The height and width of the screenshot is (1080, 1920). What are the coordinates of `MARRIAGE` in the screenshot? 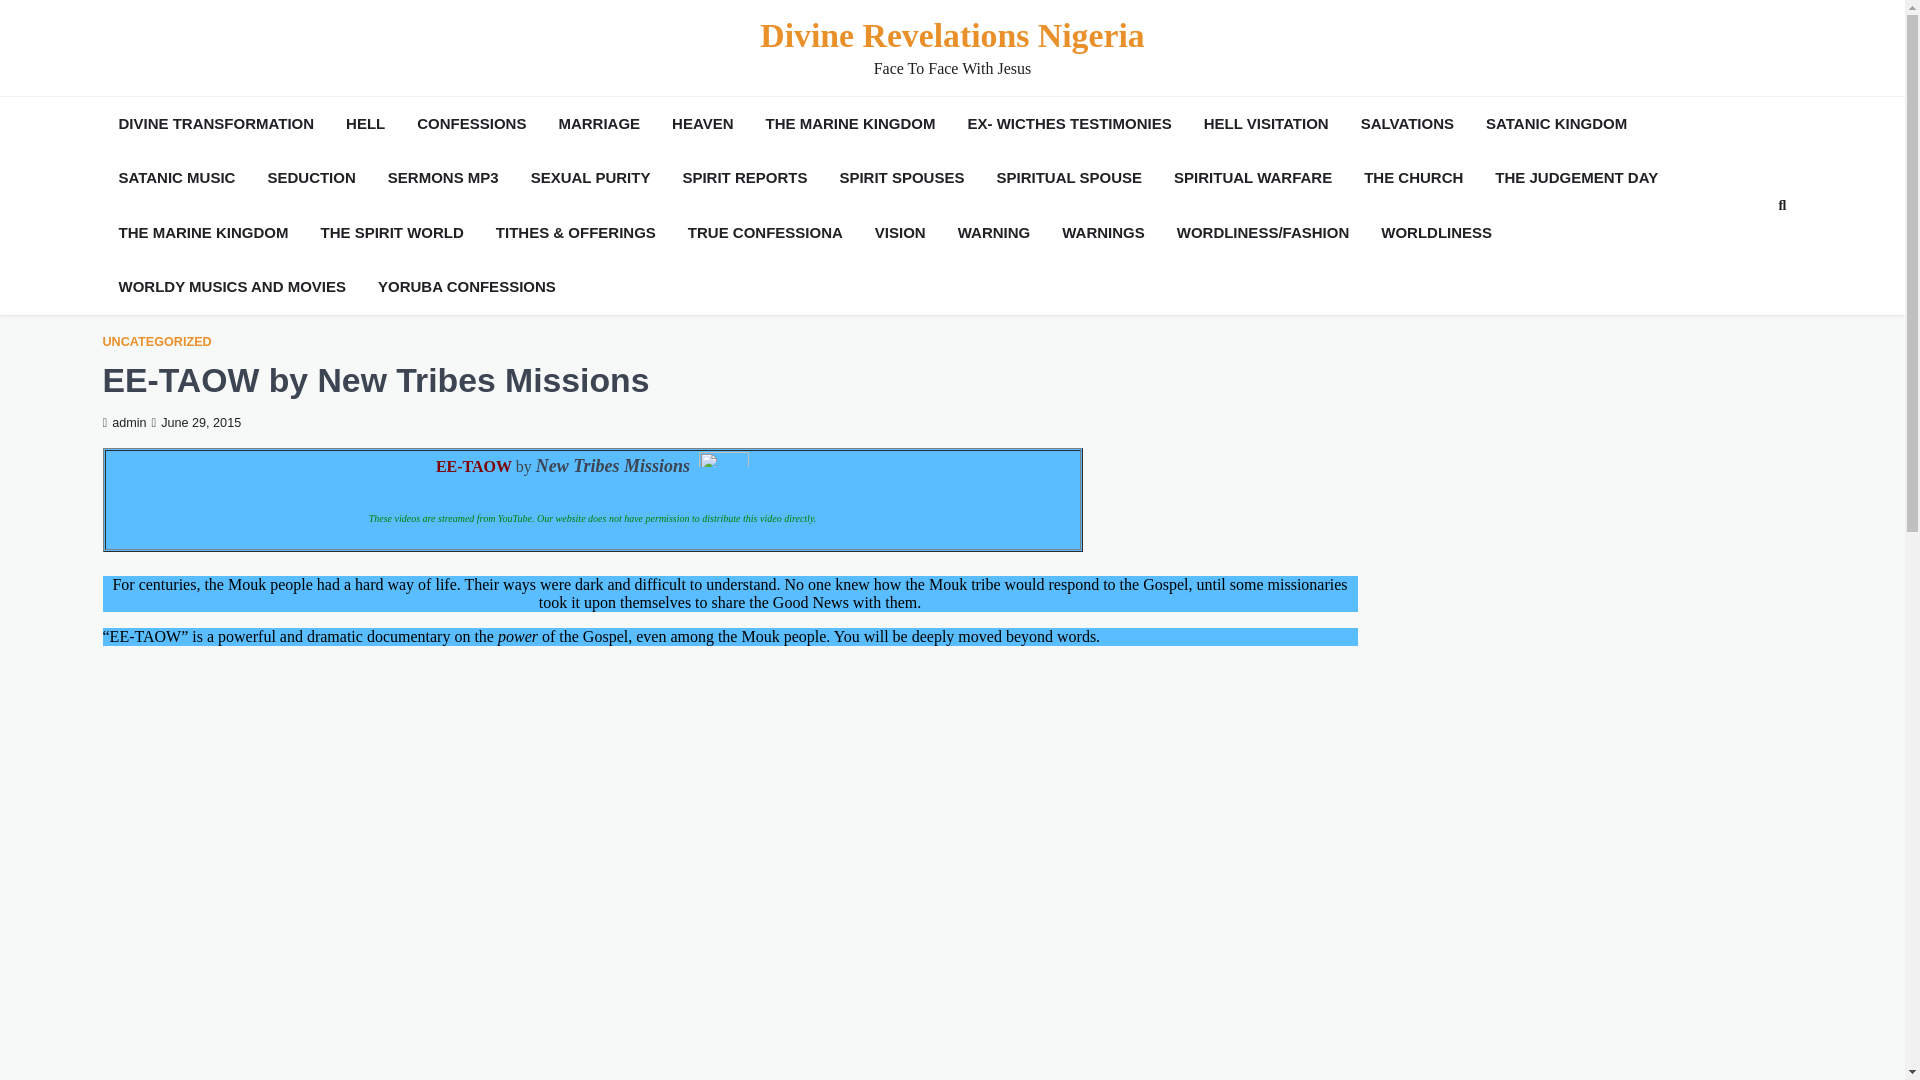 It's located at (598, 124).